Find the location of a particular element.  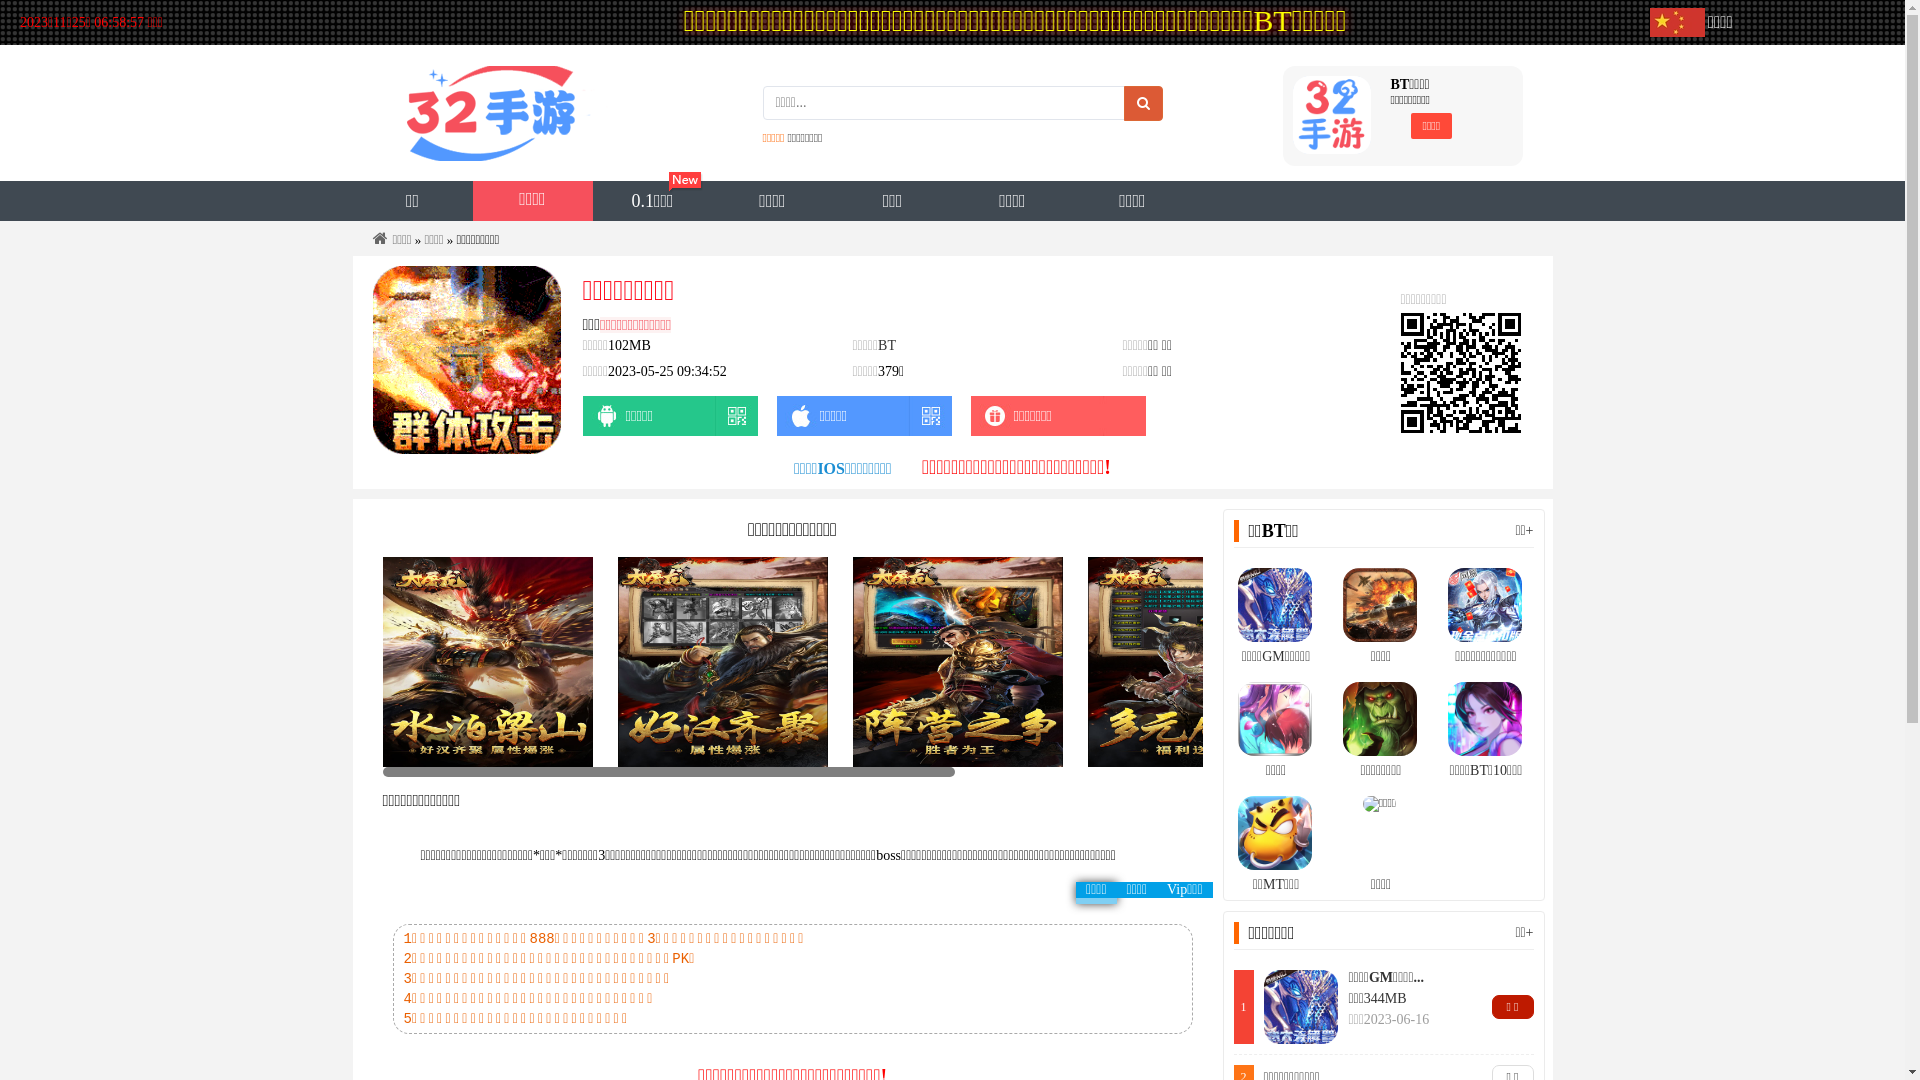

BT is located at coordinates (887, 346).